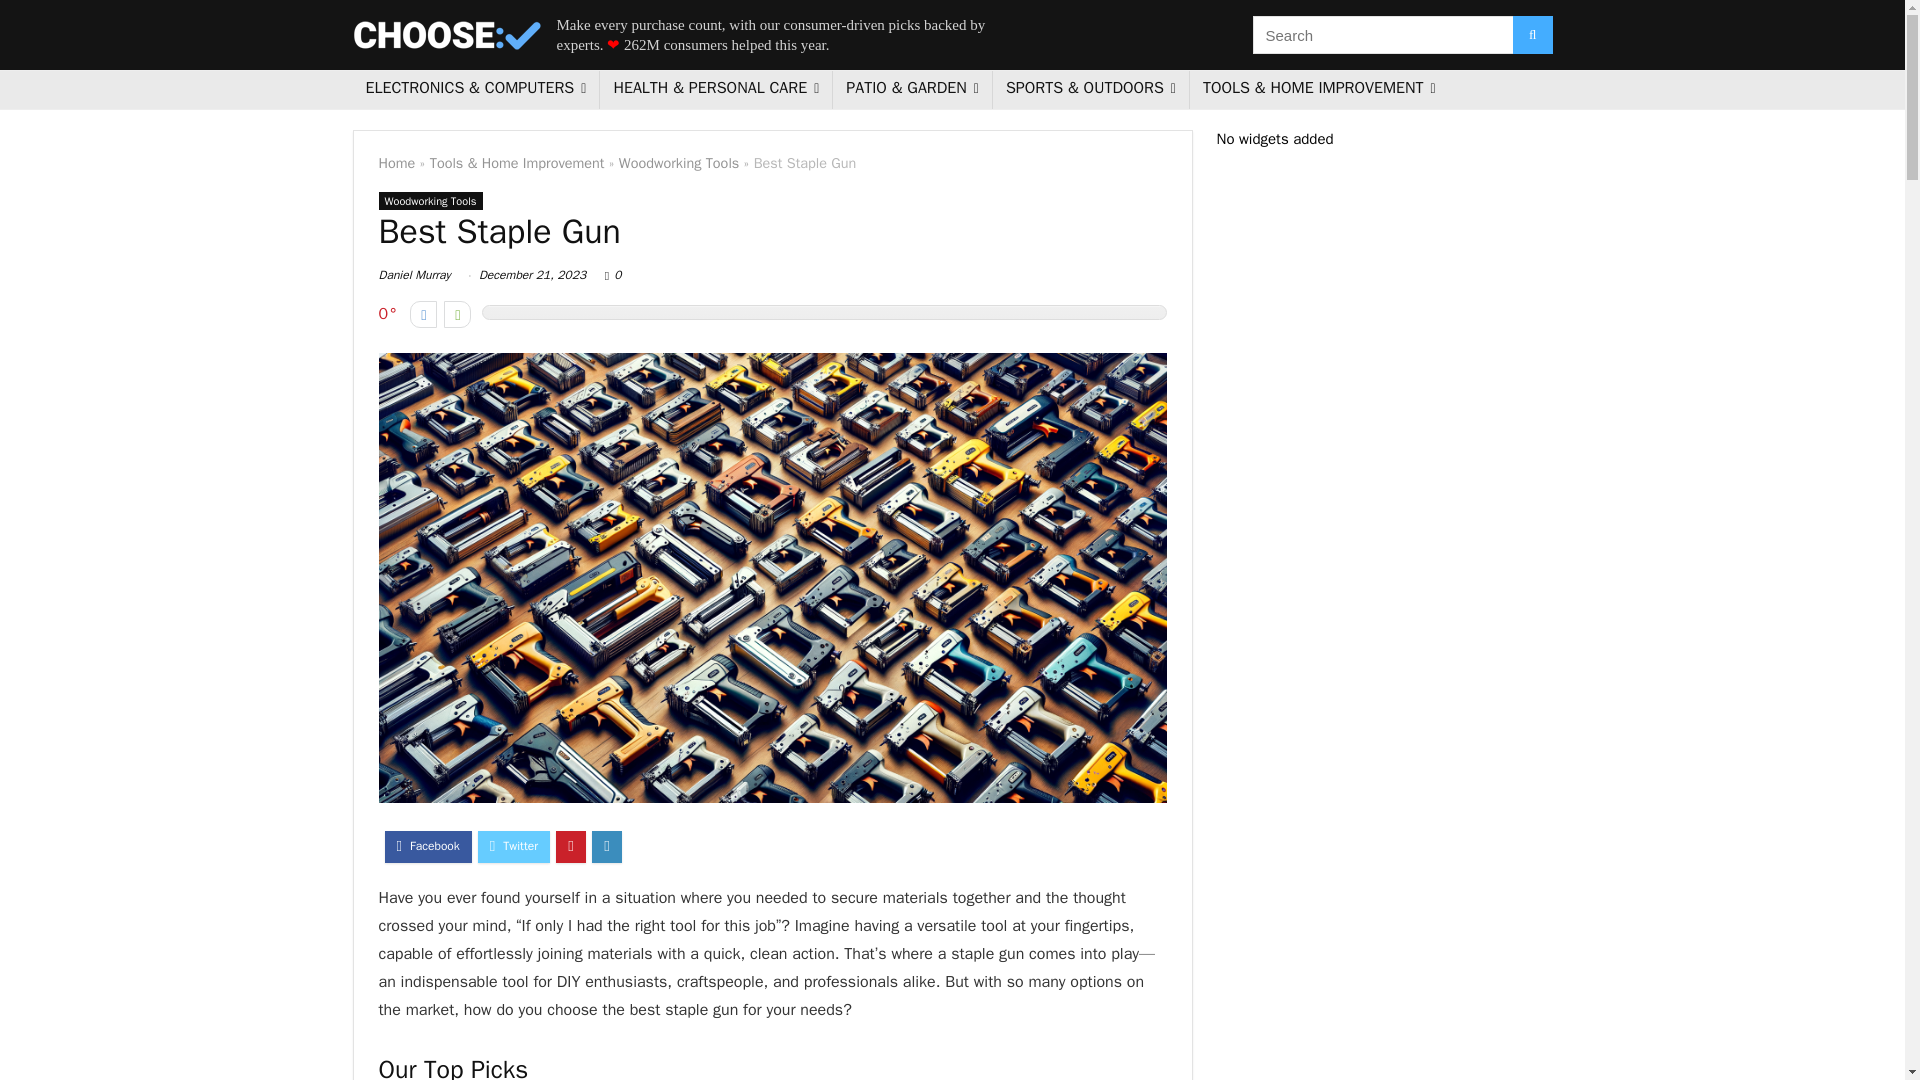 The image size is (1920, 1080). I want to click on View all posts in Woodworking Tools, so click(430, 200).